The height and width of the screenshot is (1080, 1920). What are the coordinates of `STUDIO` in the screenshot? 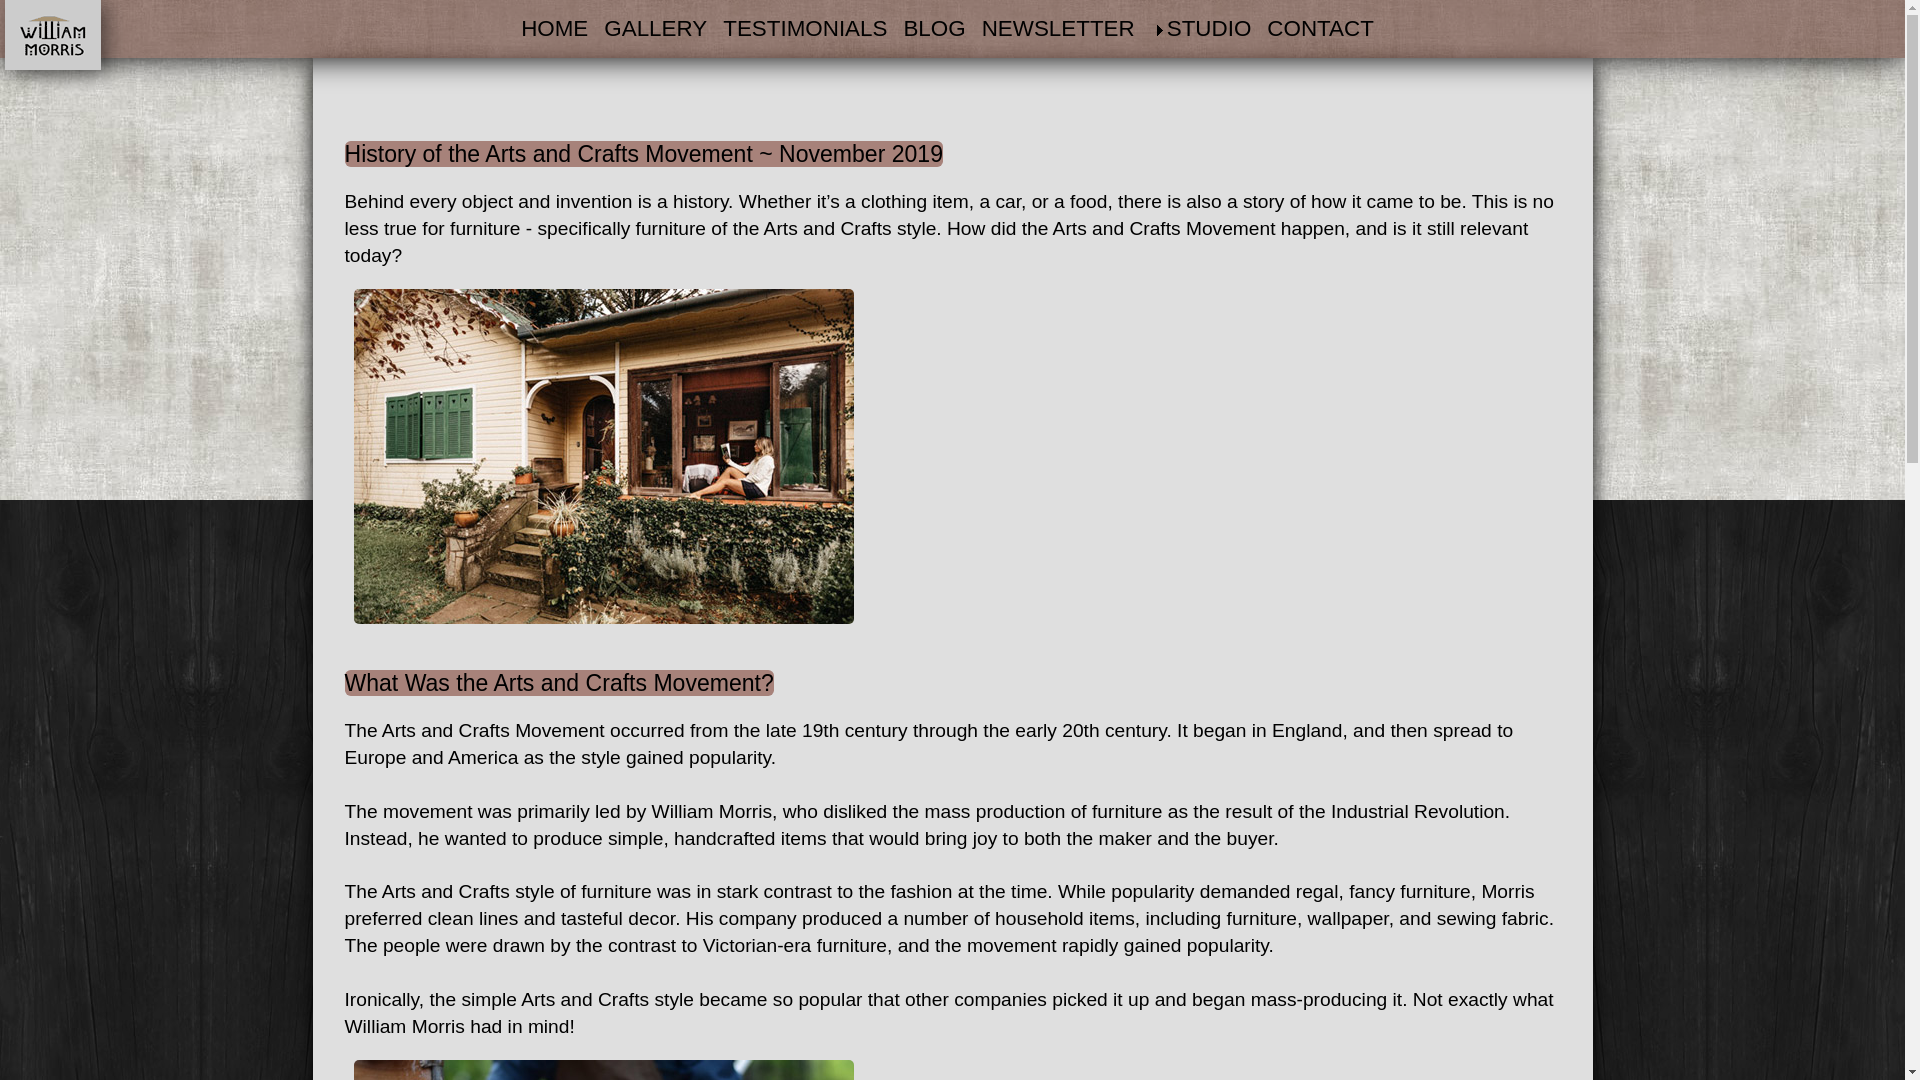 It's located at (1206, 28).